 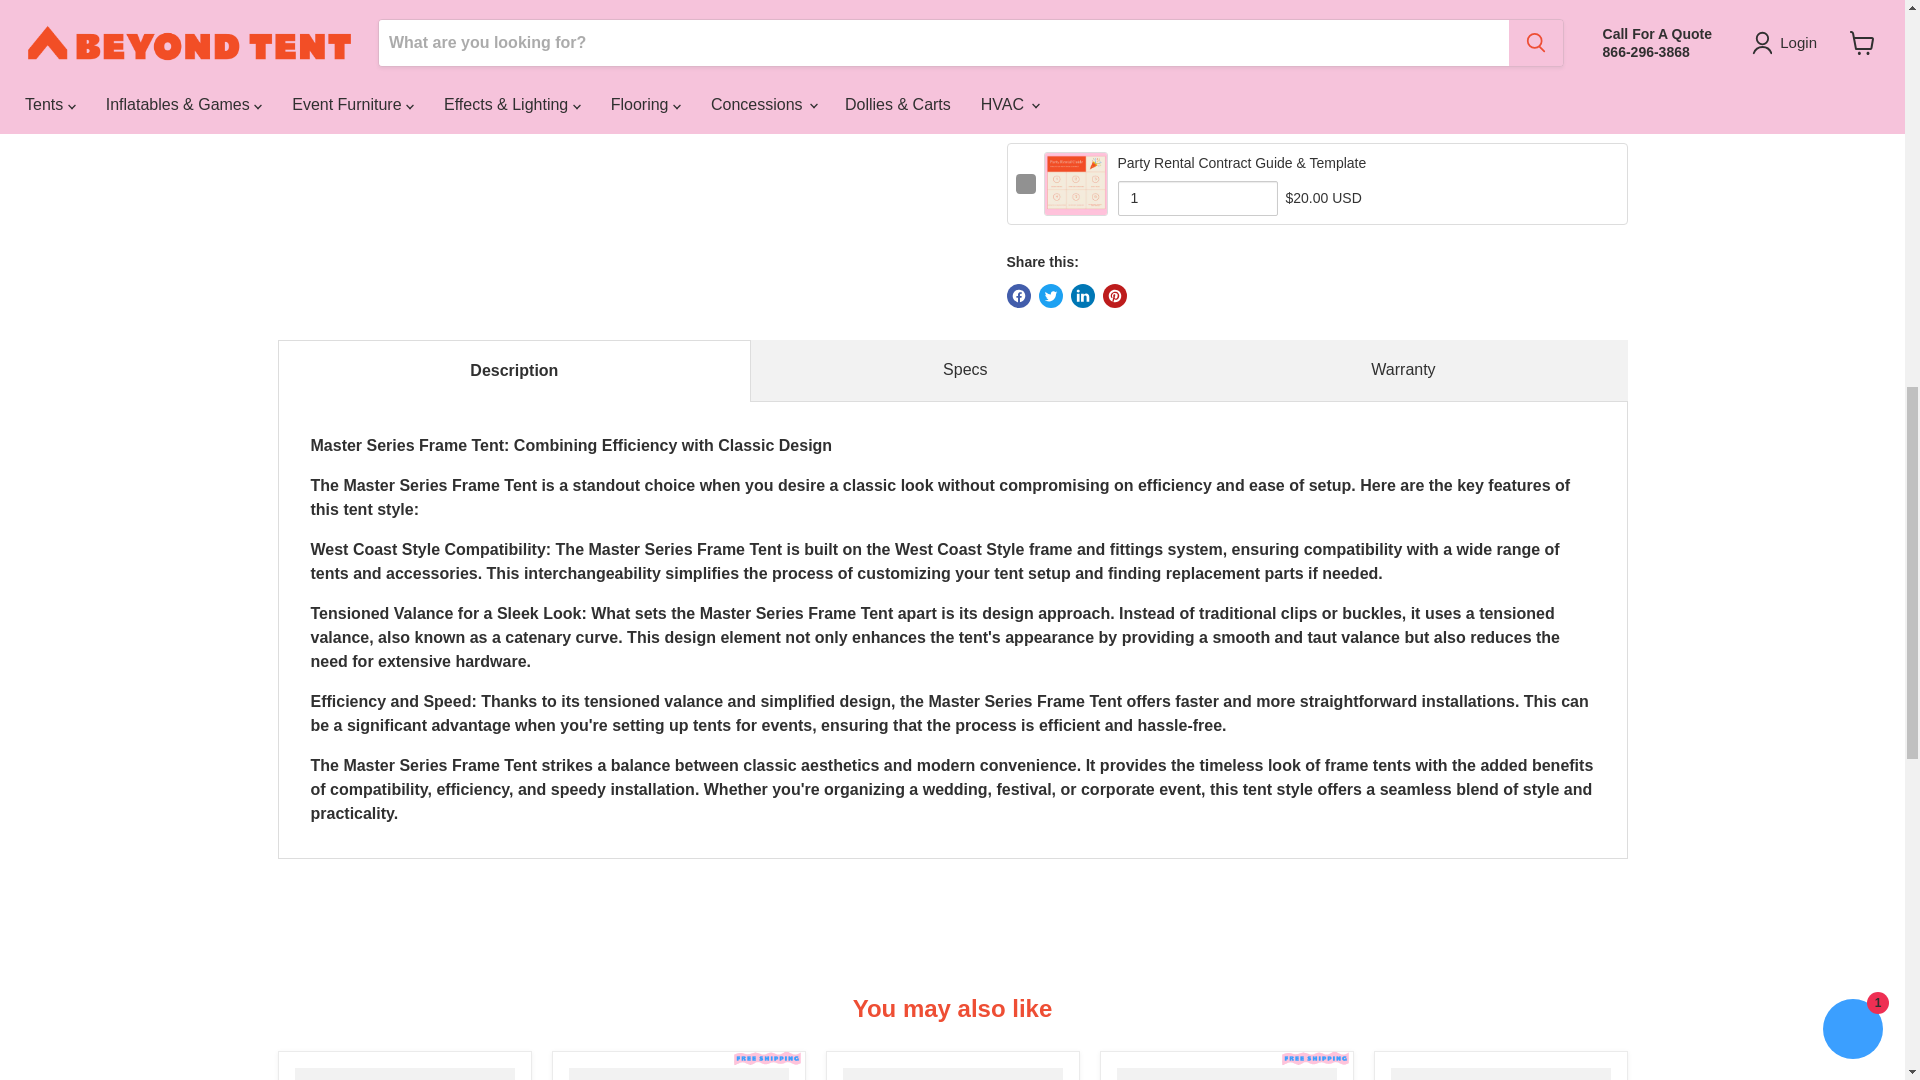 What do you see at coordinates (1366, 14) in the screenshot?
I see `1` at bounding box center [1366, 14].